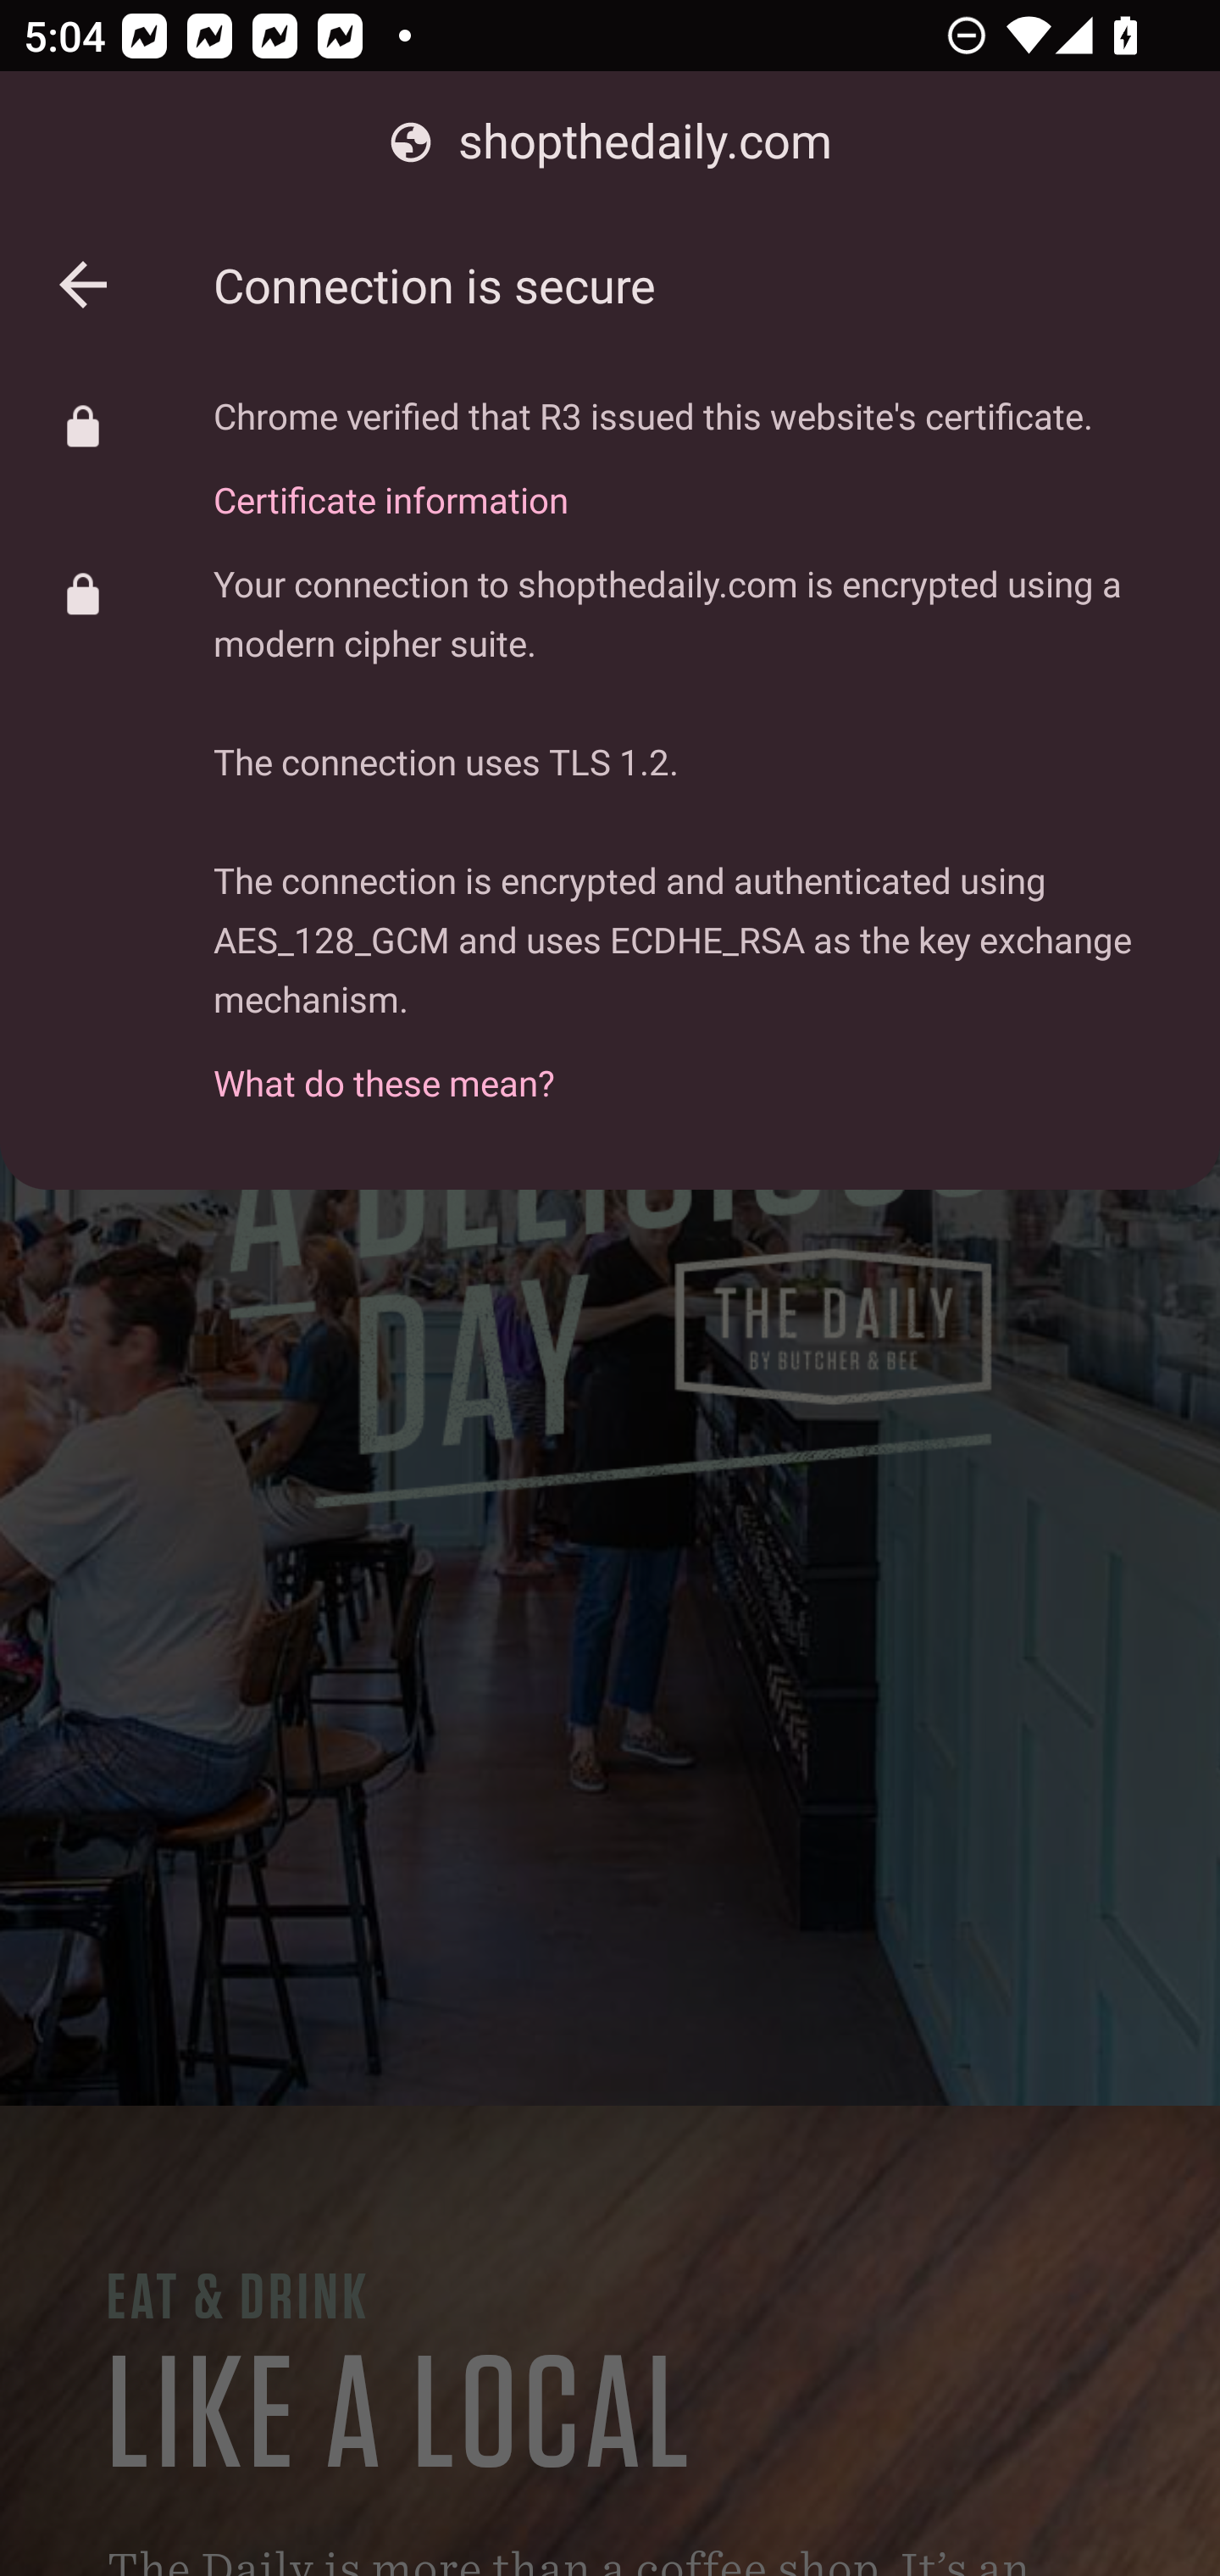 This screenshot has width=1220, height=2576. I want to click on What do these mean?, so click(692, 1064).